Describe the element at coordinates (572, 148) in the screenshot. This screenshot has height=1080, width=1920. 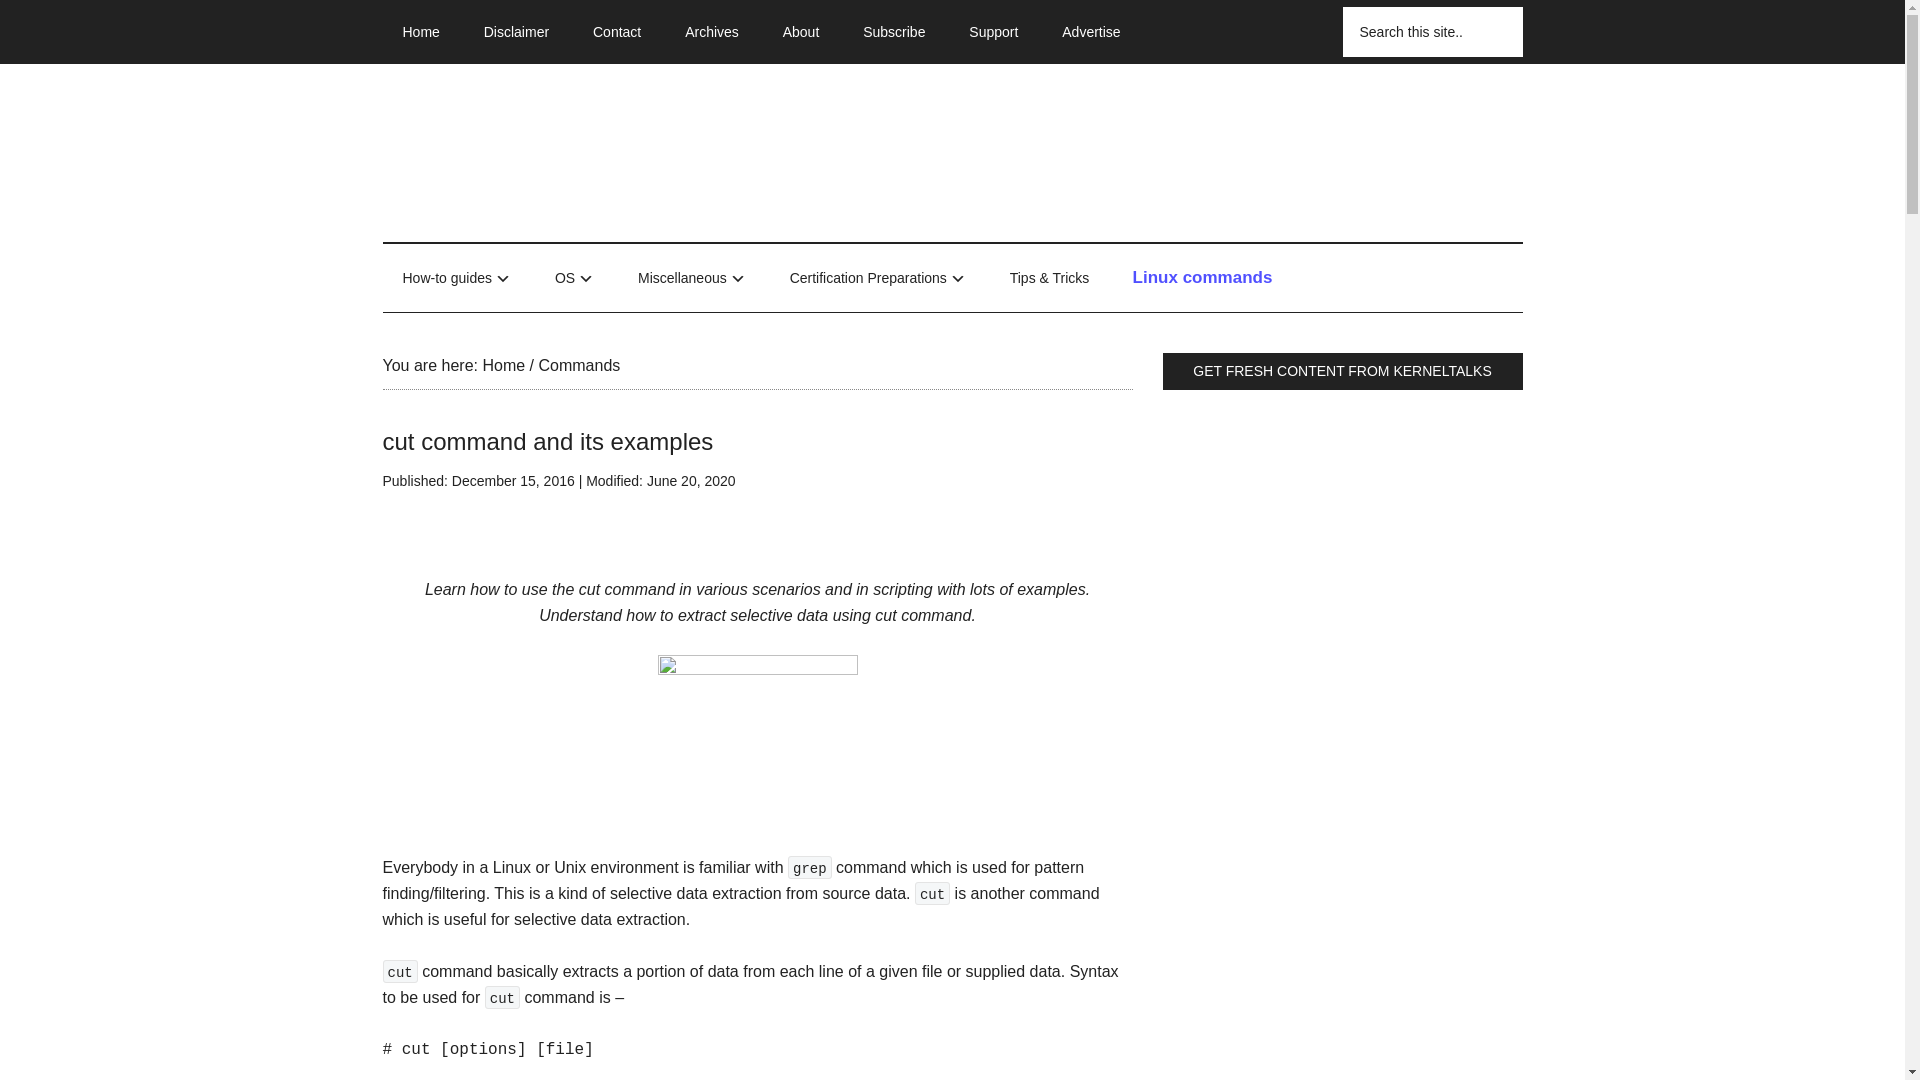
I see `Kernel Talks` at that location.